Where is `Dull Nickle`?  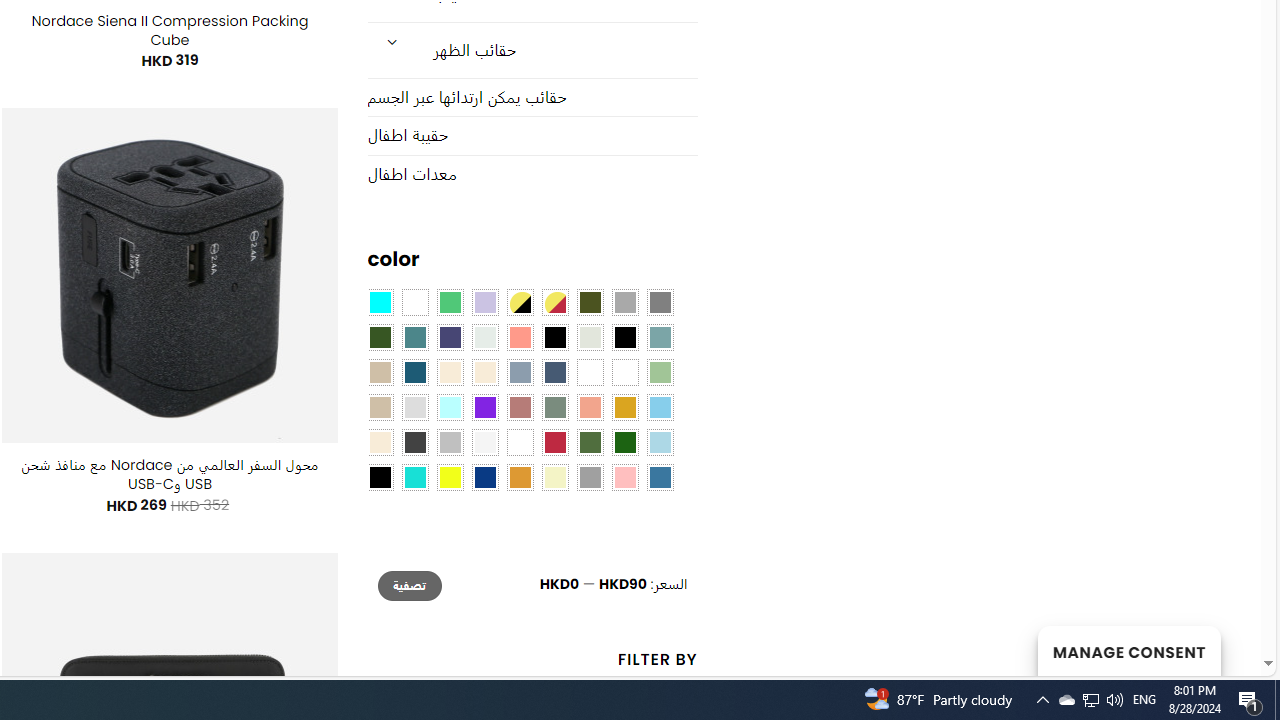
Dull Nickle is located at coordinates (484, 338).